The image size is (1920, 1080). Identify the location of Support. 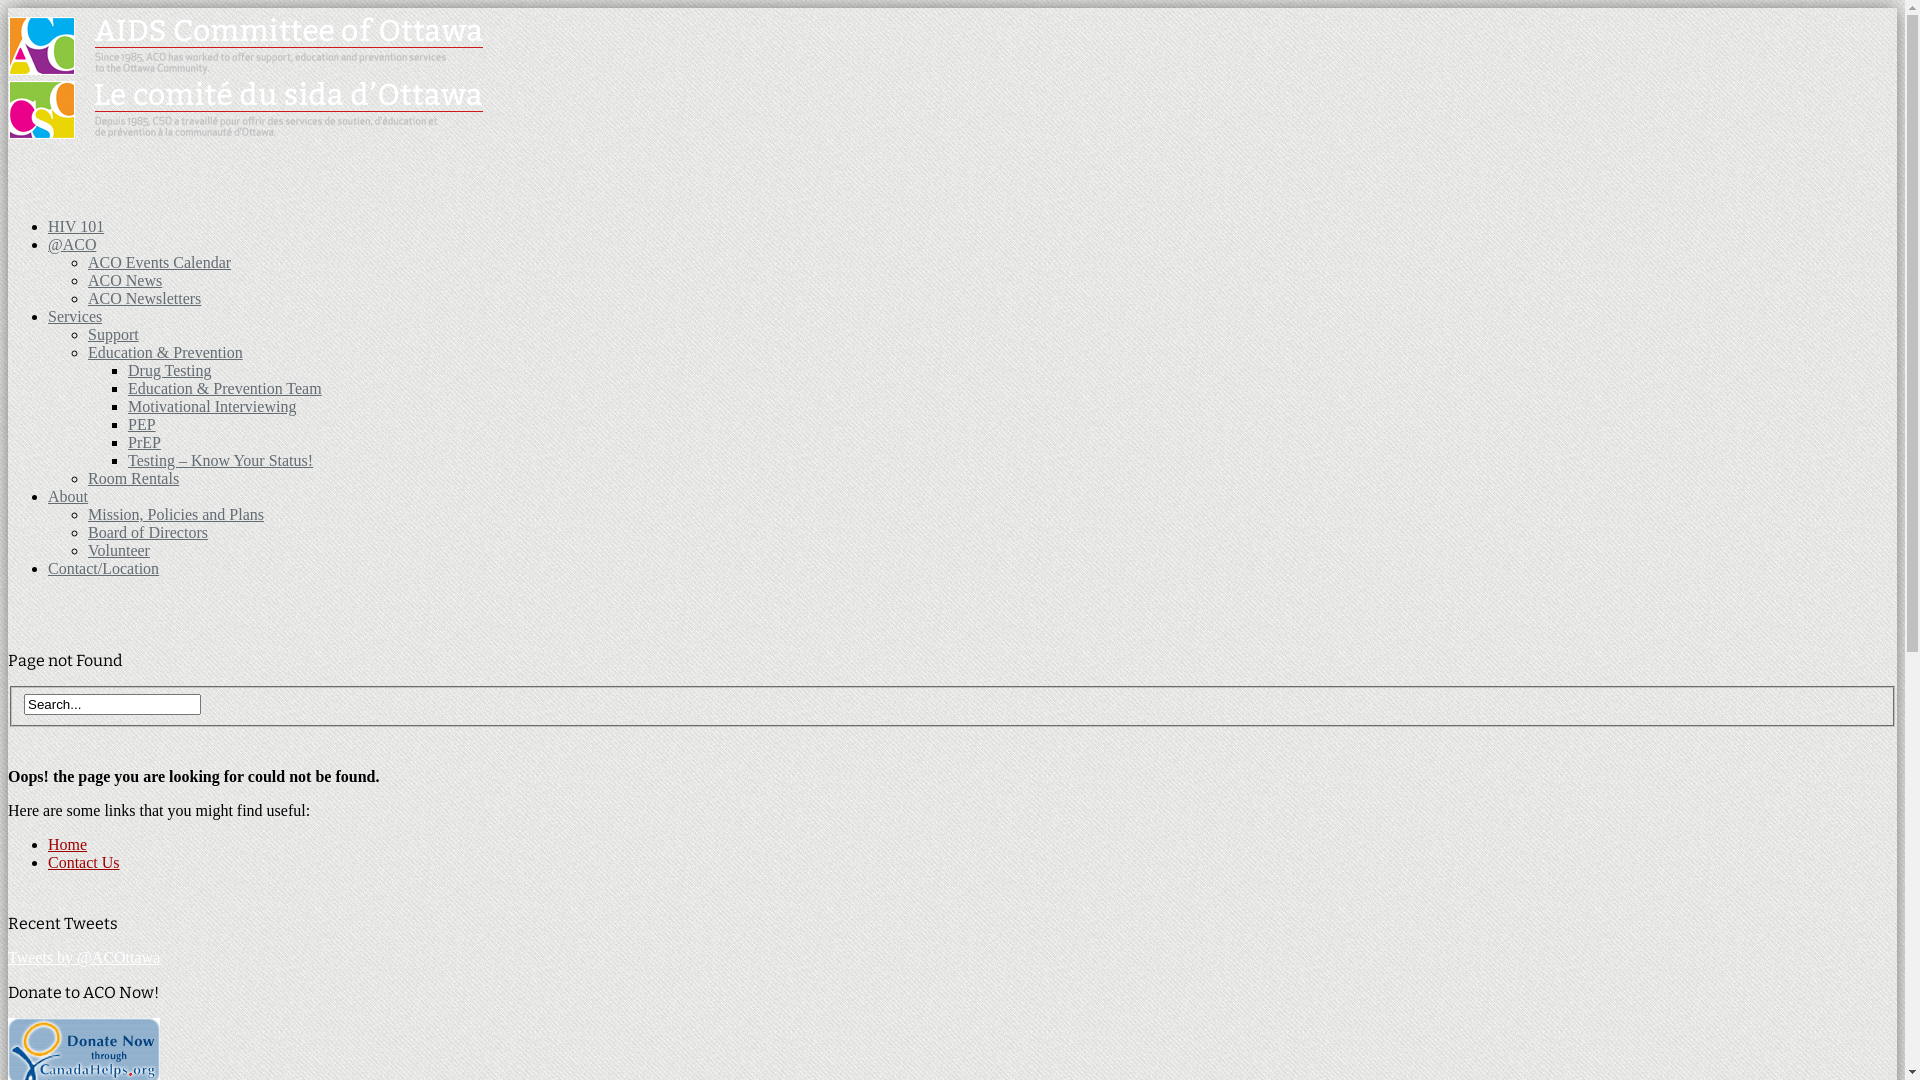
(114, 334).